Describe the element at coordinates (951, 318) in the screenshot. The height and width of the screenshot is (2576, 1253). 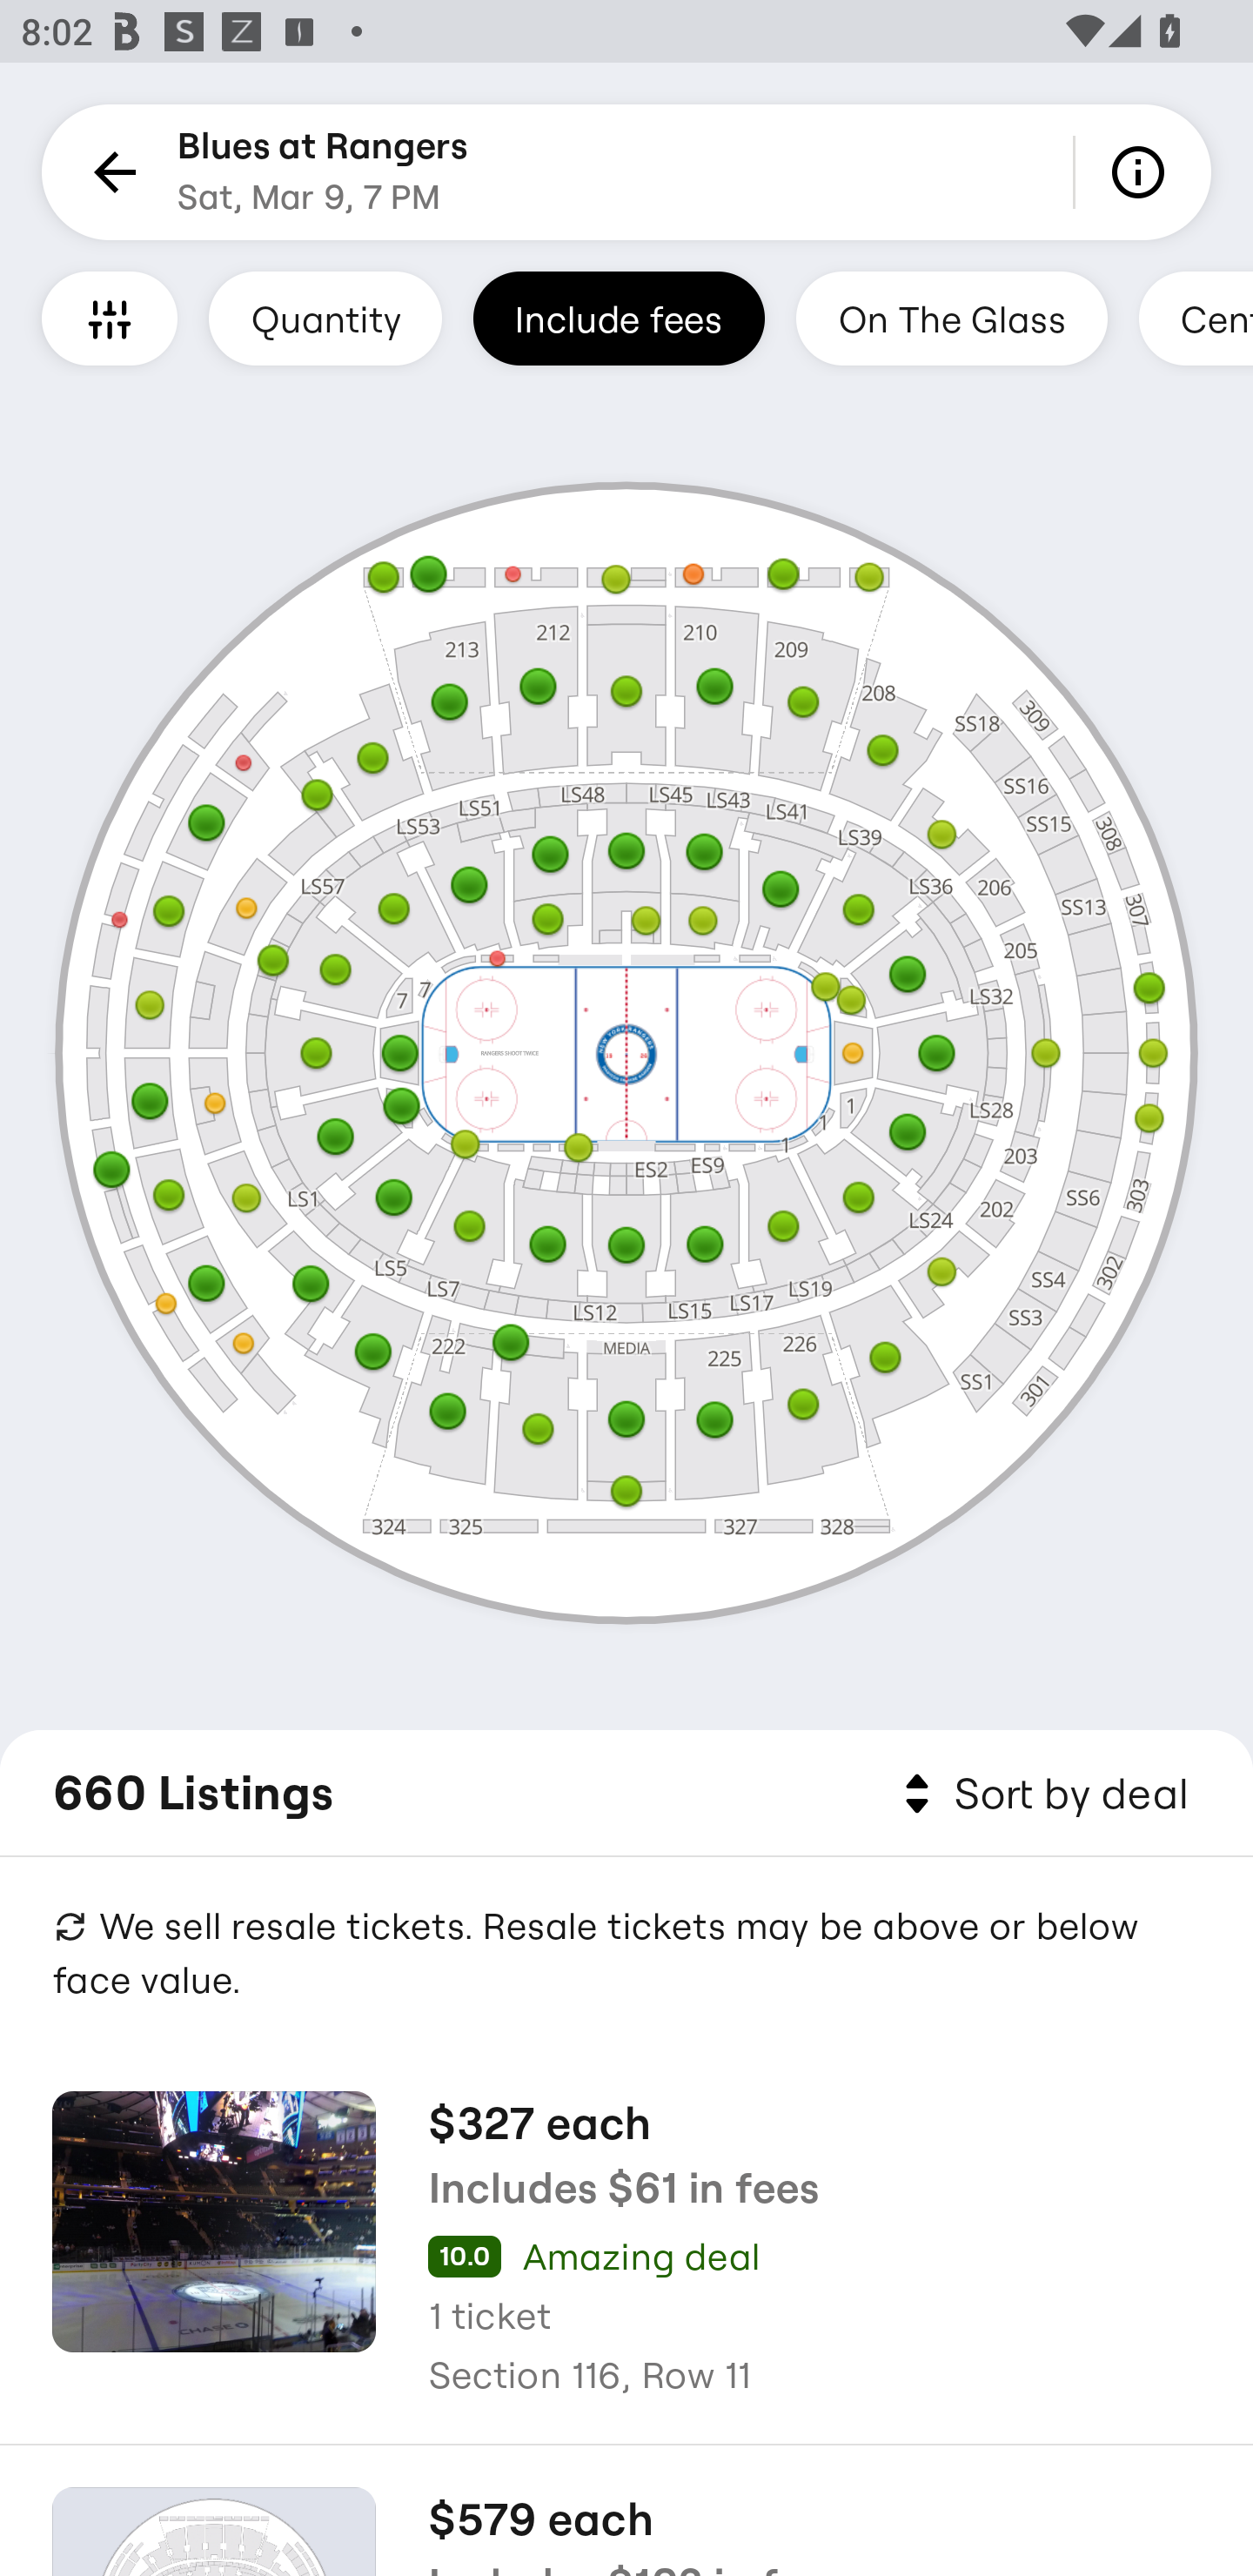
I see `On The Glass` at that location.